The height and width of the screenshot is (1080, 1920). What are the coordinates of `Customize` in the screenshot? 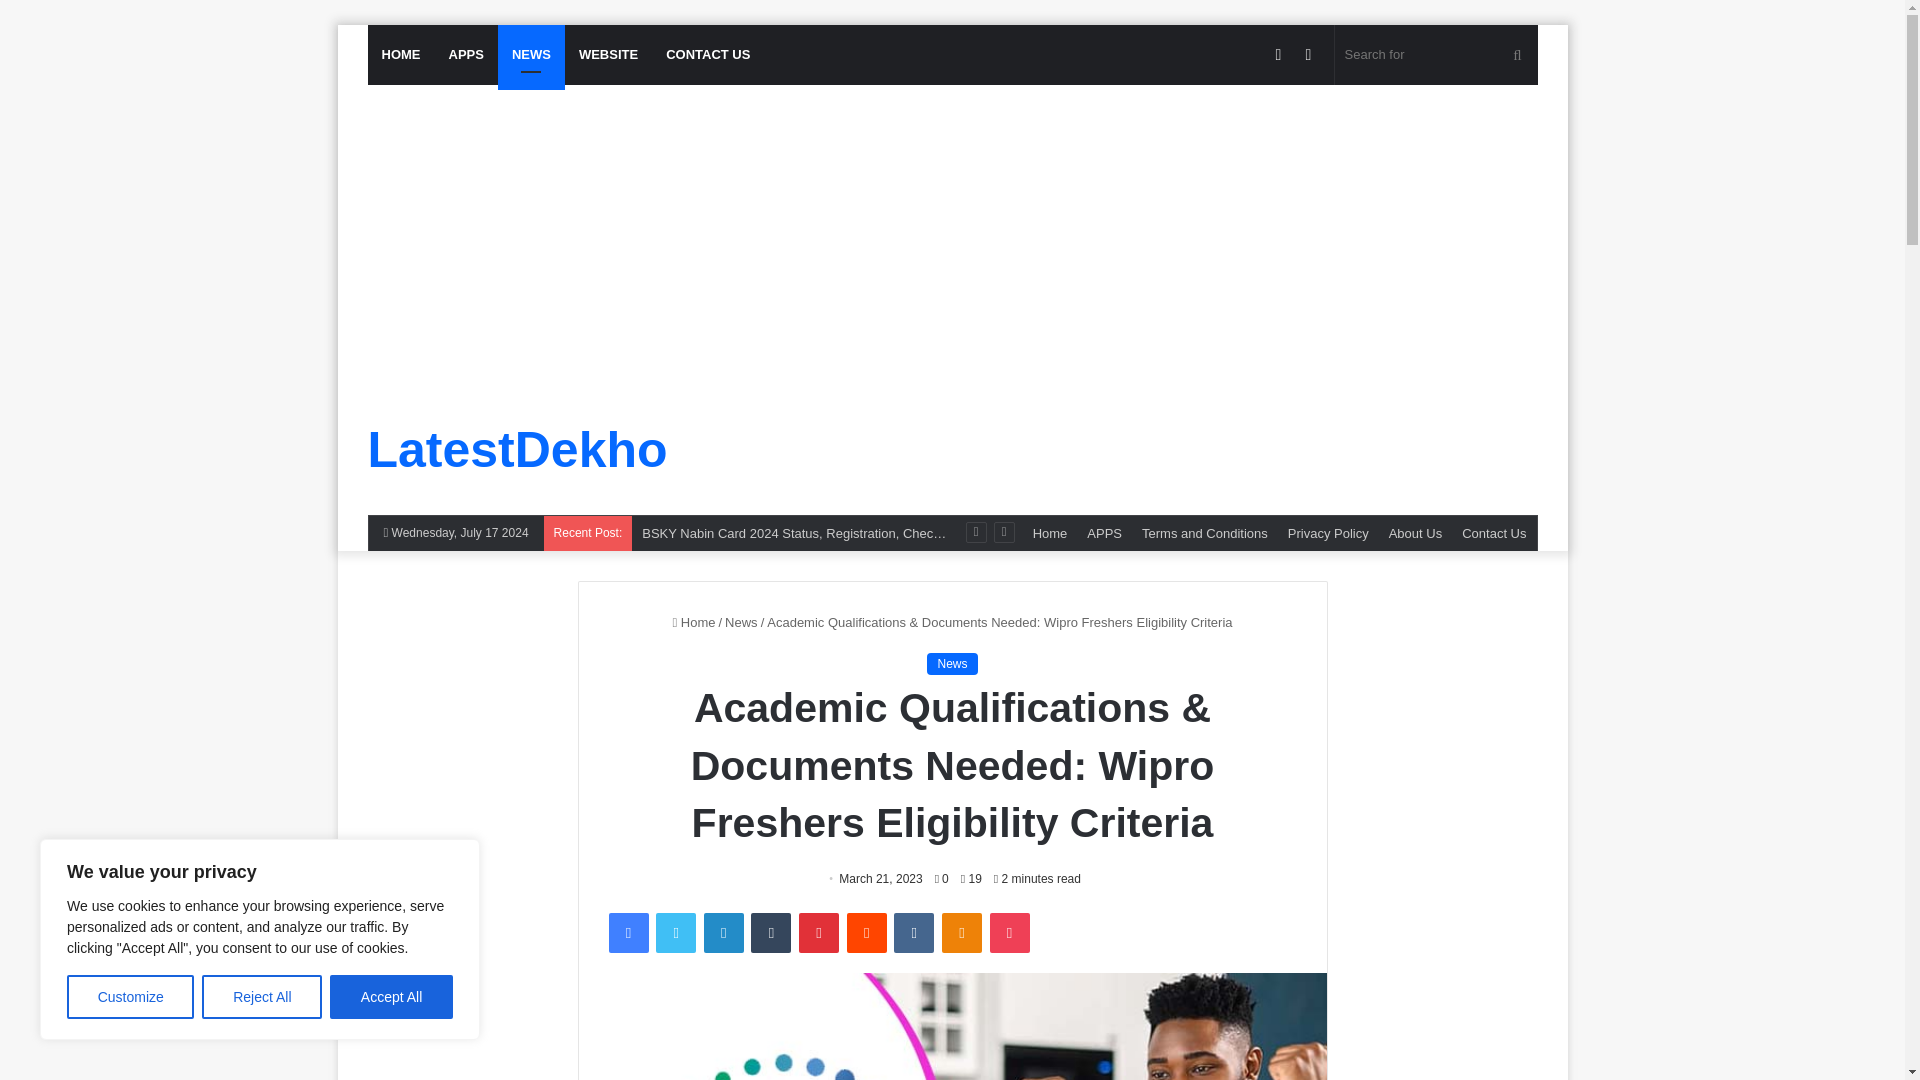 It's located at (130, 997).